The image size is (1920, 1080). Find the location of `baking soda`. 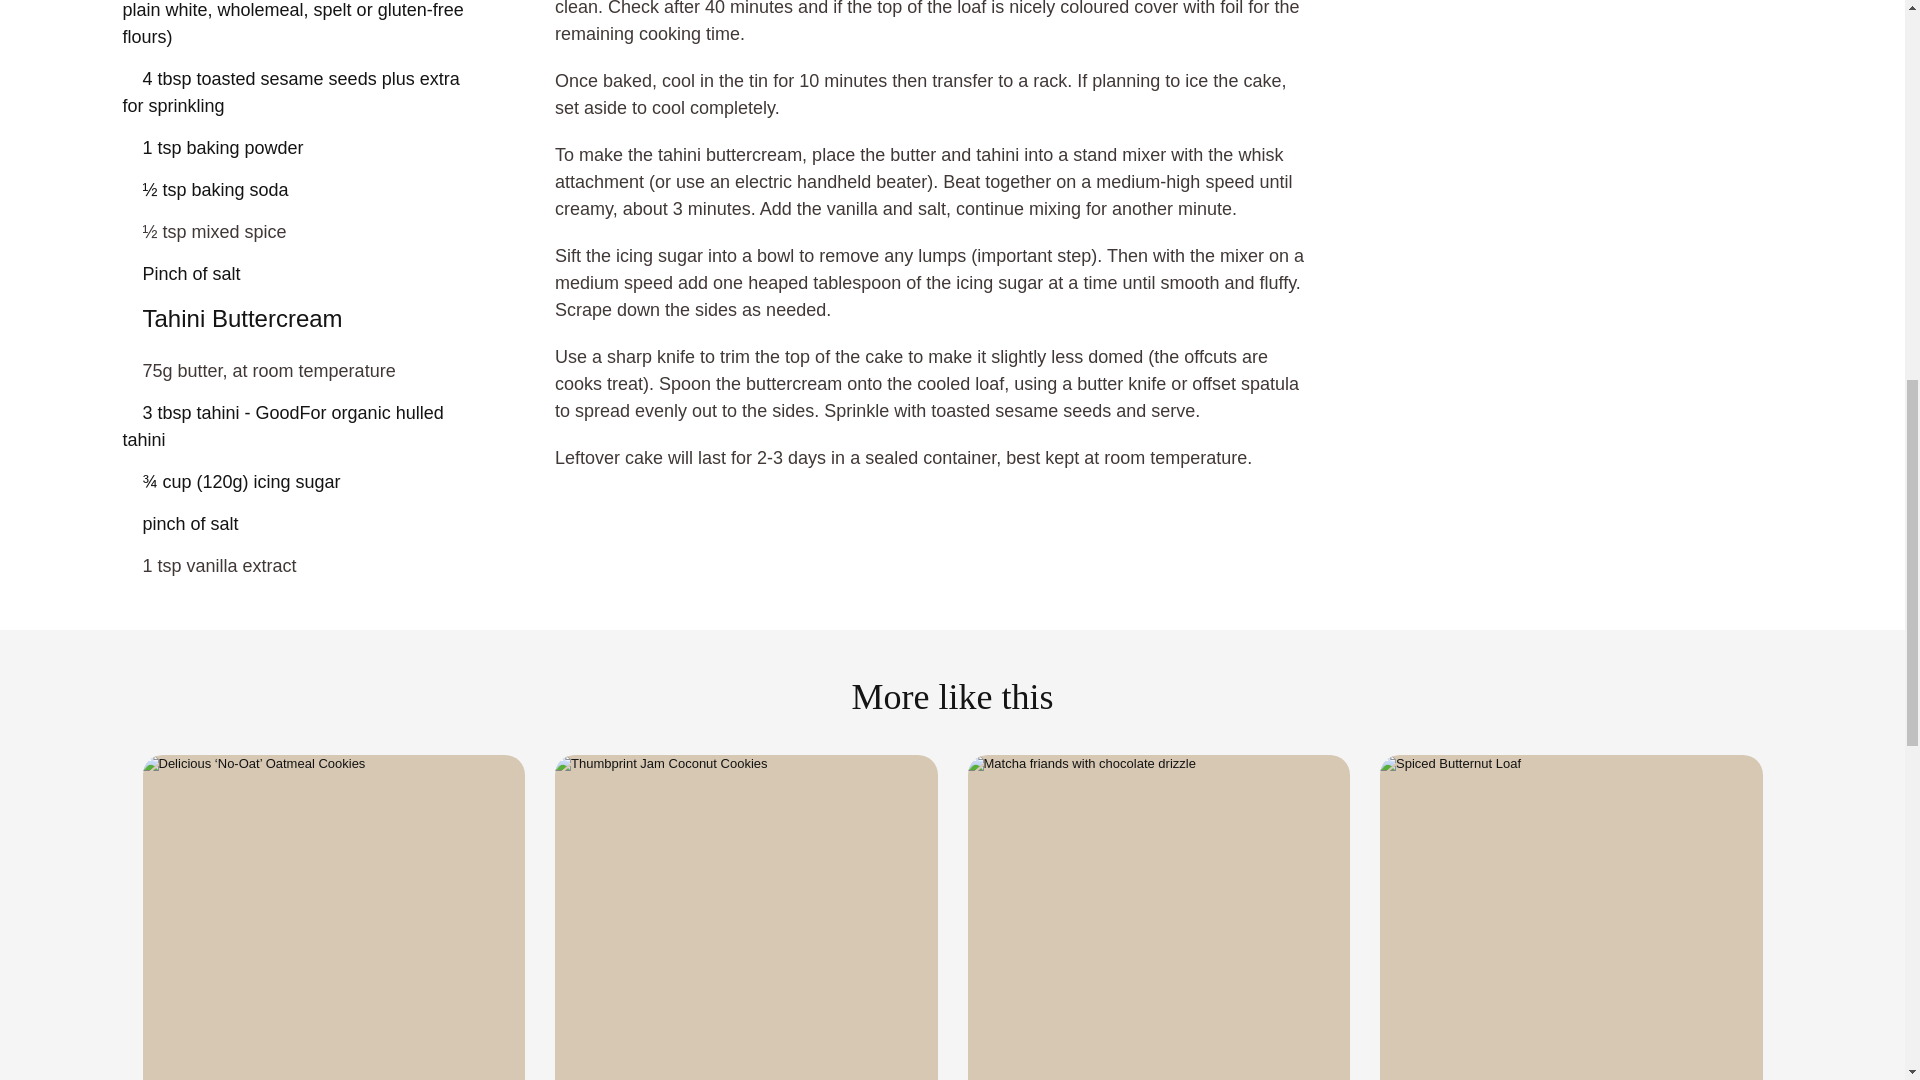

baking soda is located at coordinates (205, 176).